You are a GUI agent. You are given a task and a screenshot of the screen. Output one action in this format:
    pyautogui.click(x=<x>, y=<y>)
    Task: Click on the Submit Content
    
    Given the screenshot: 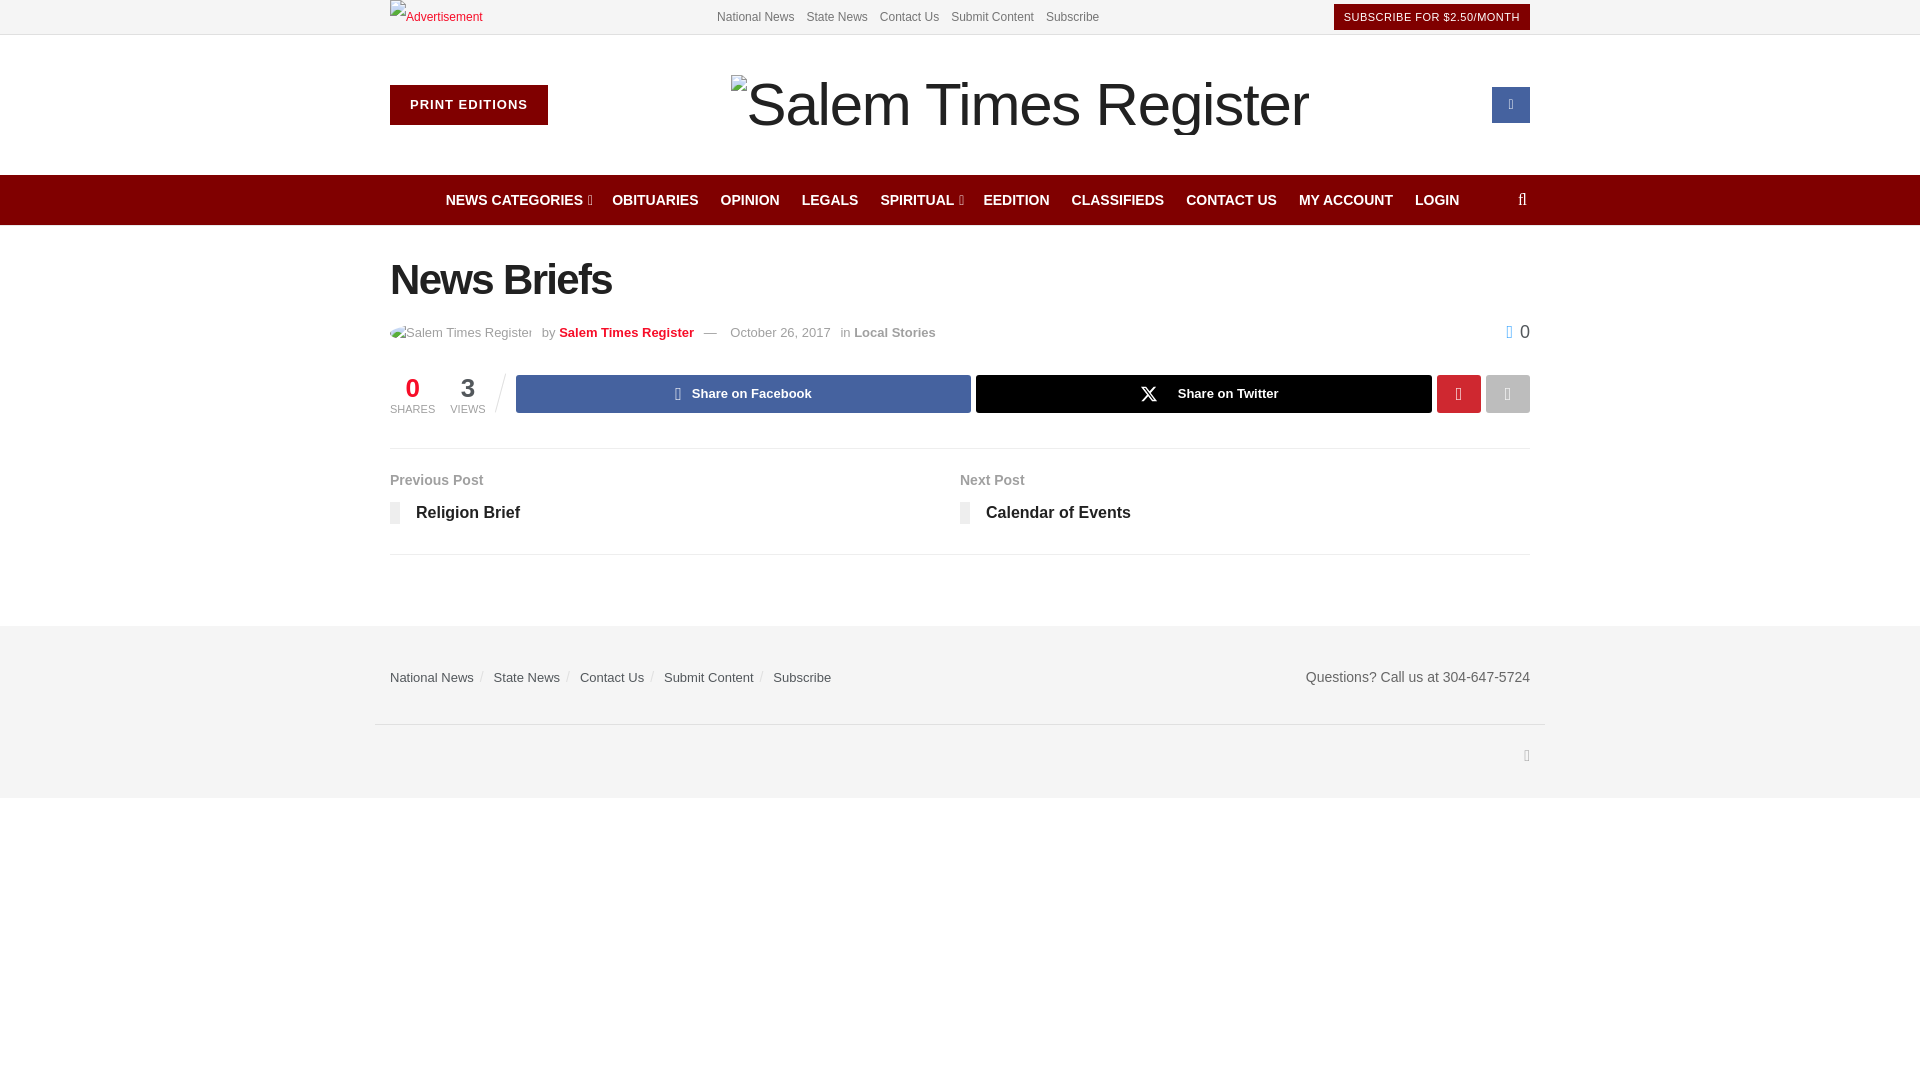 What is the action you would take?
    pyautogui.click(x=992, y=16)
    